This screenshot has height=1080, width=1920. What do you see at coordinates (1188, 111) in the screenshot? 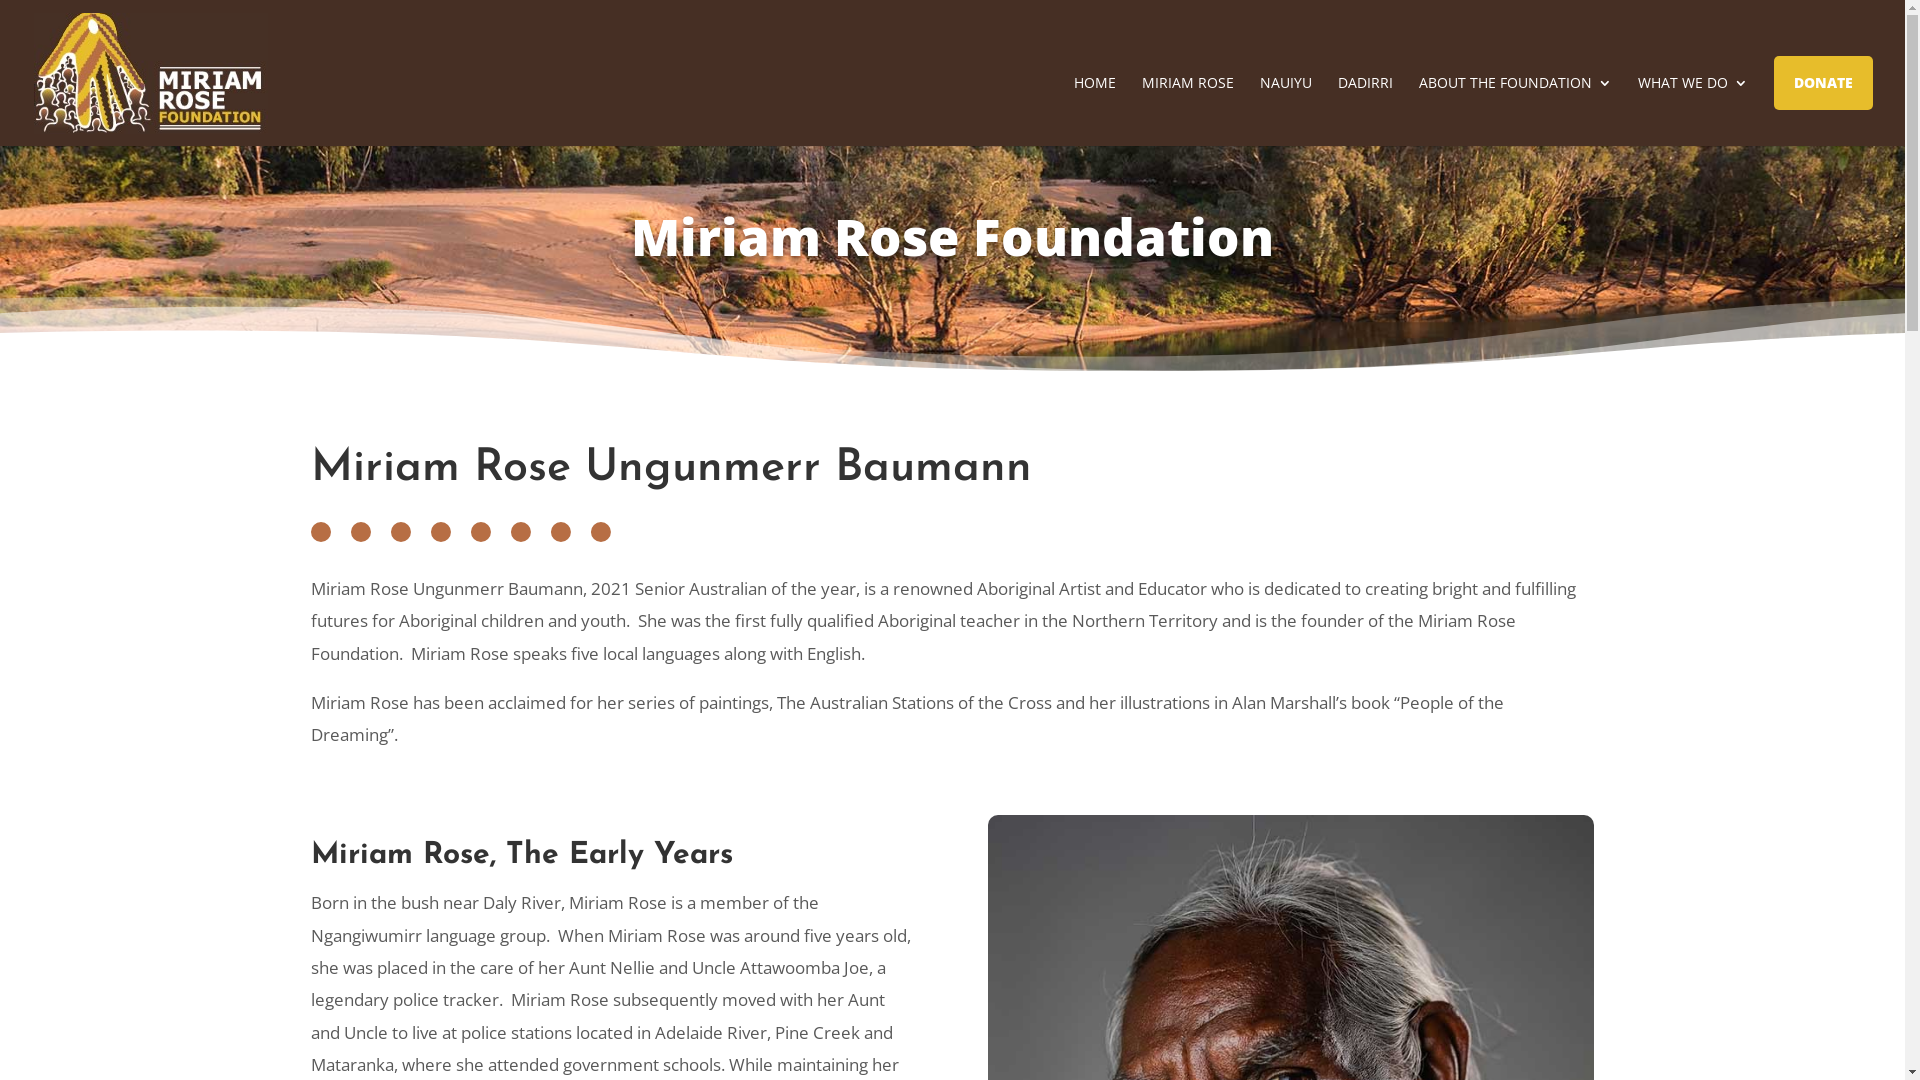
I see `MIRIAM ROSE` at bounding box center [1188, 111].